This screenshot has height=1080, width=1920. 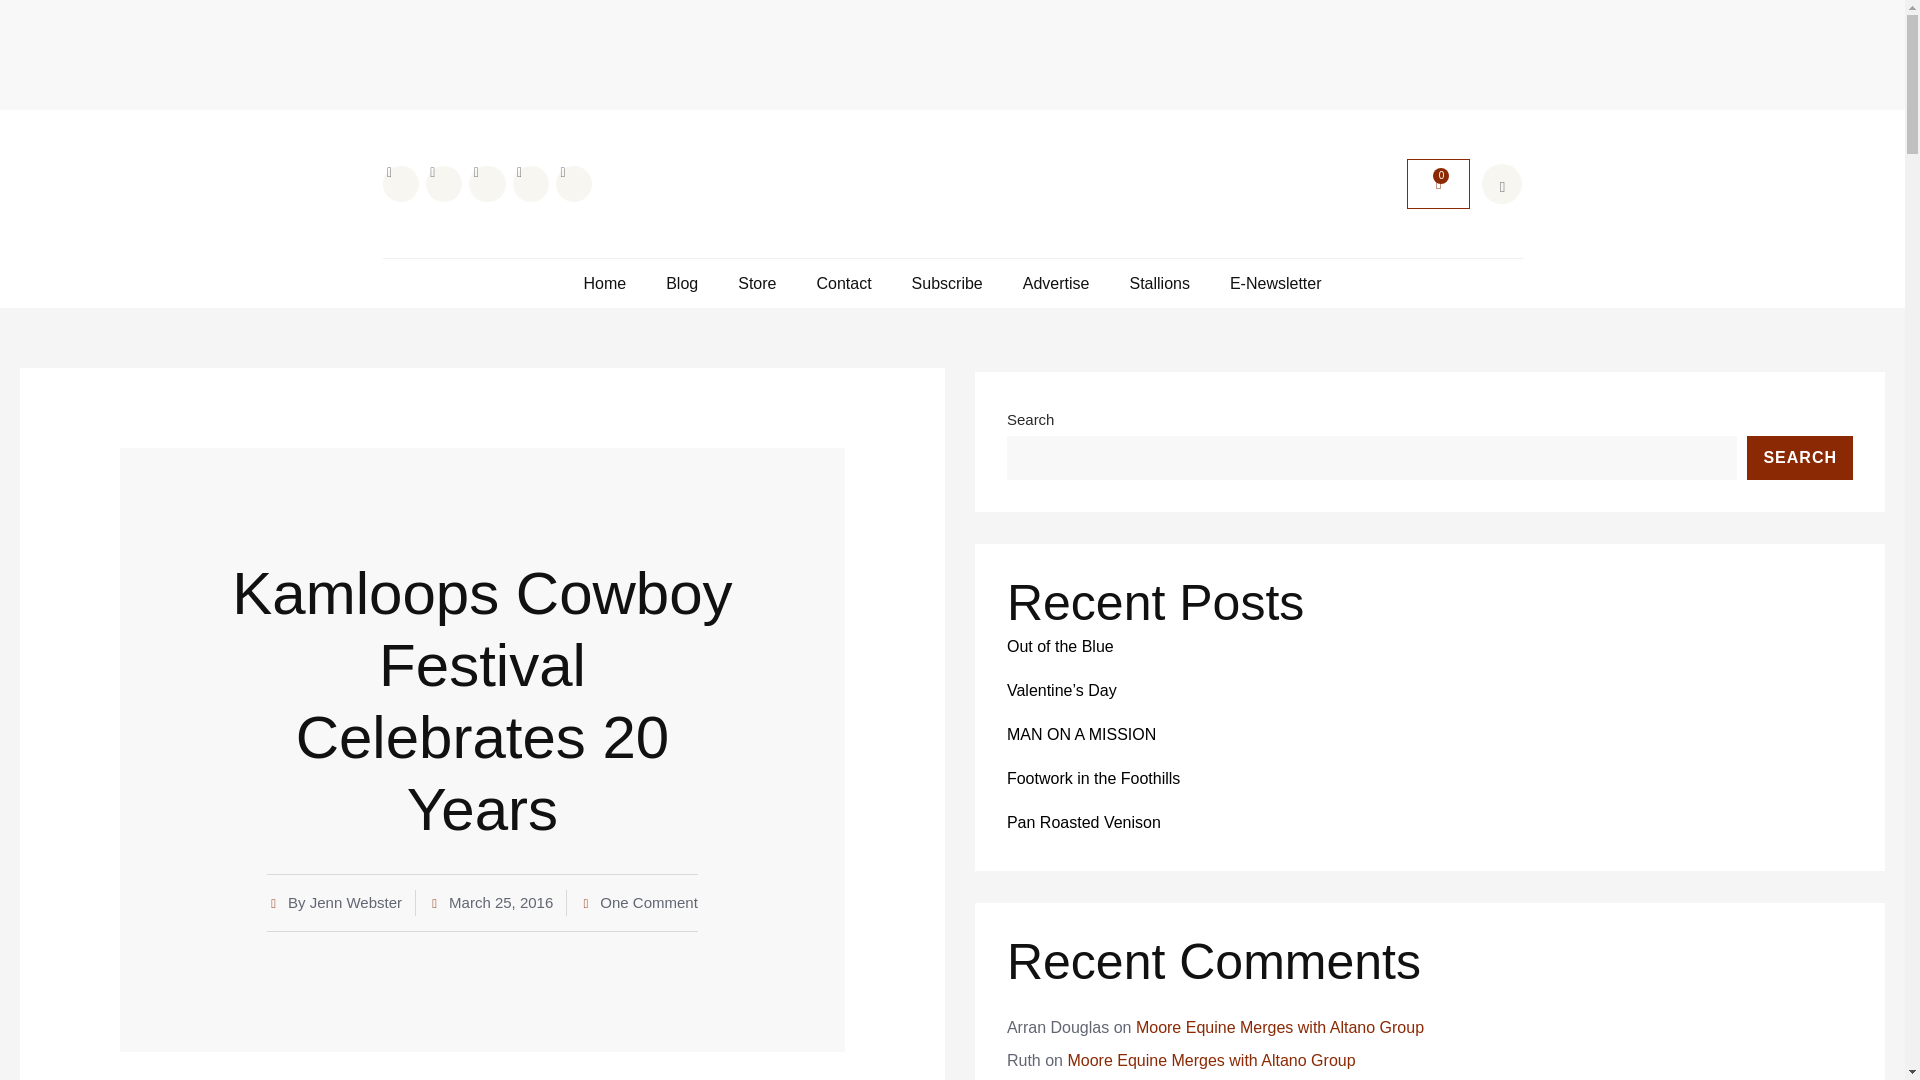 I want to click on March 25, 2016, so click(x=490, y=902).